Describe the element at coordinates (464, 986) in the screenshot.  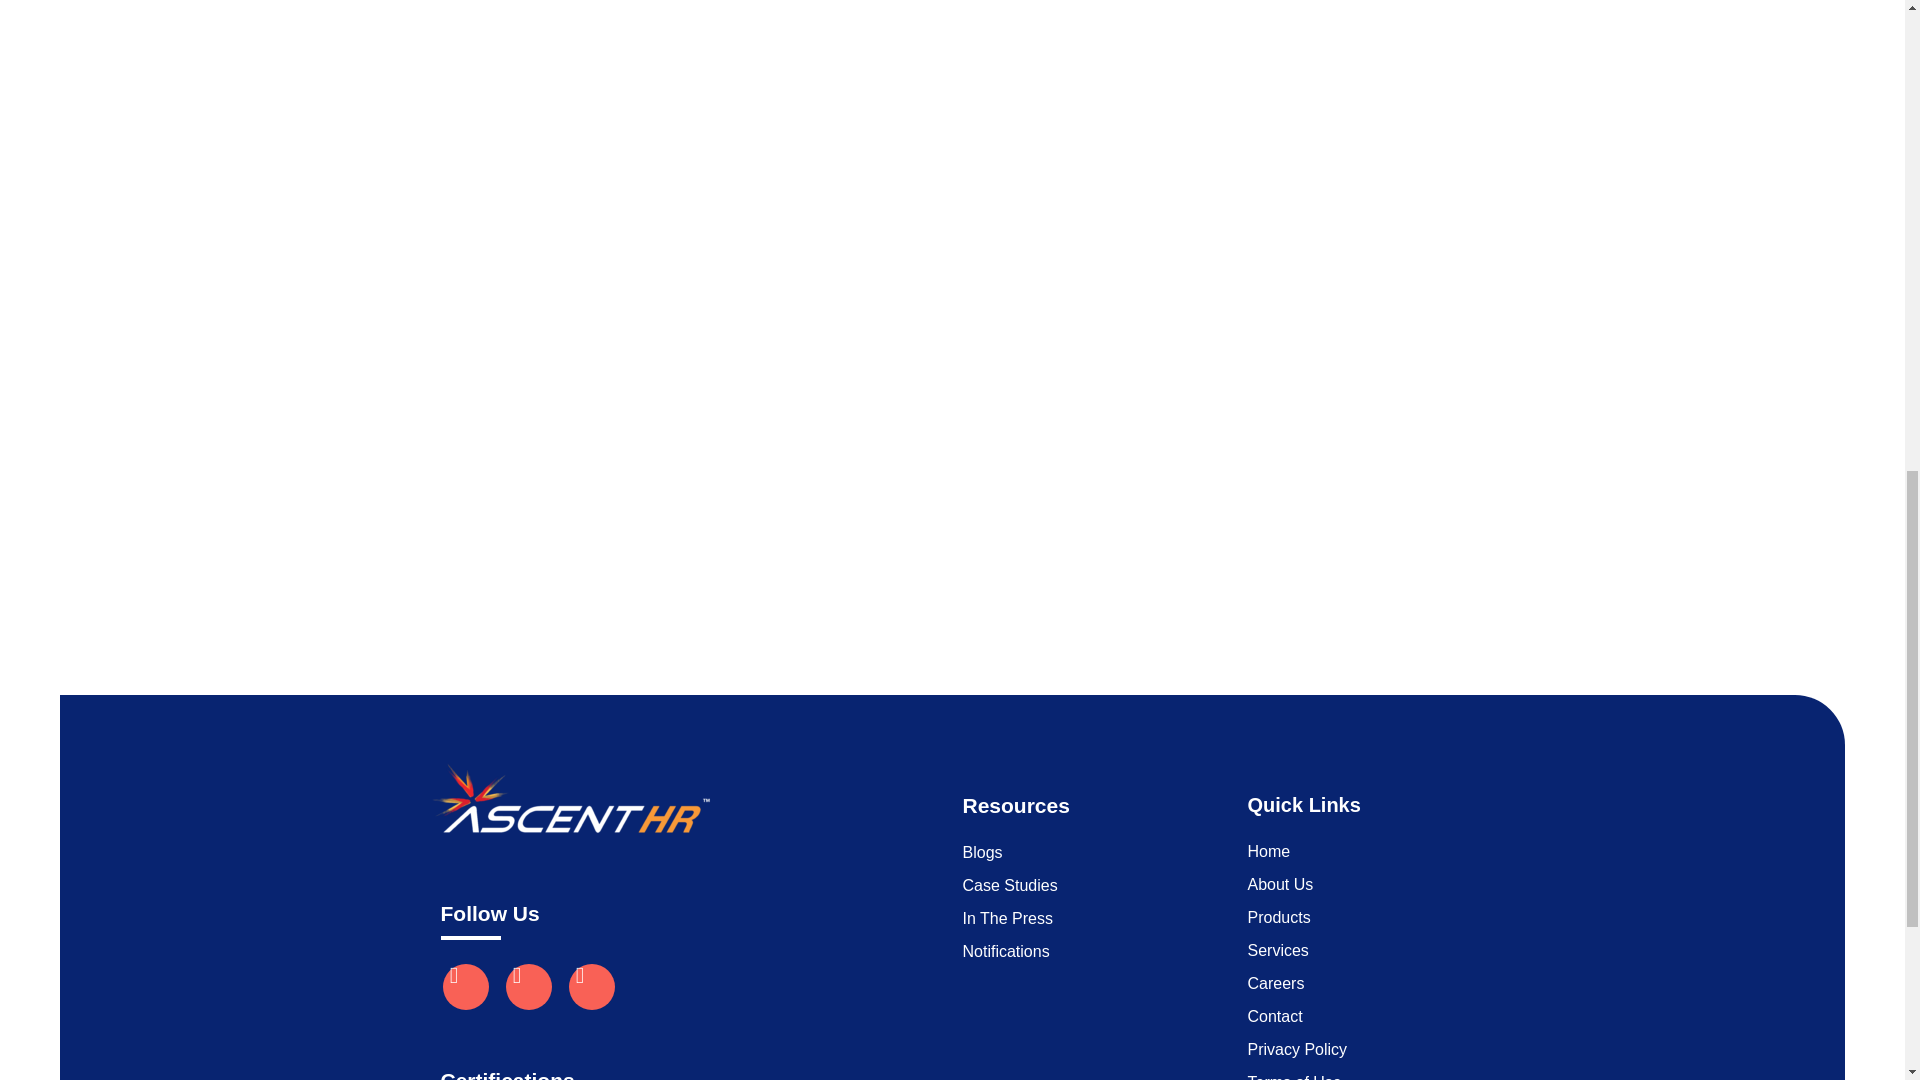
I see `Link to our Linkedin page` at that location.